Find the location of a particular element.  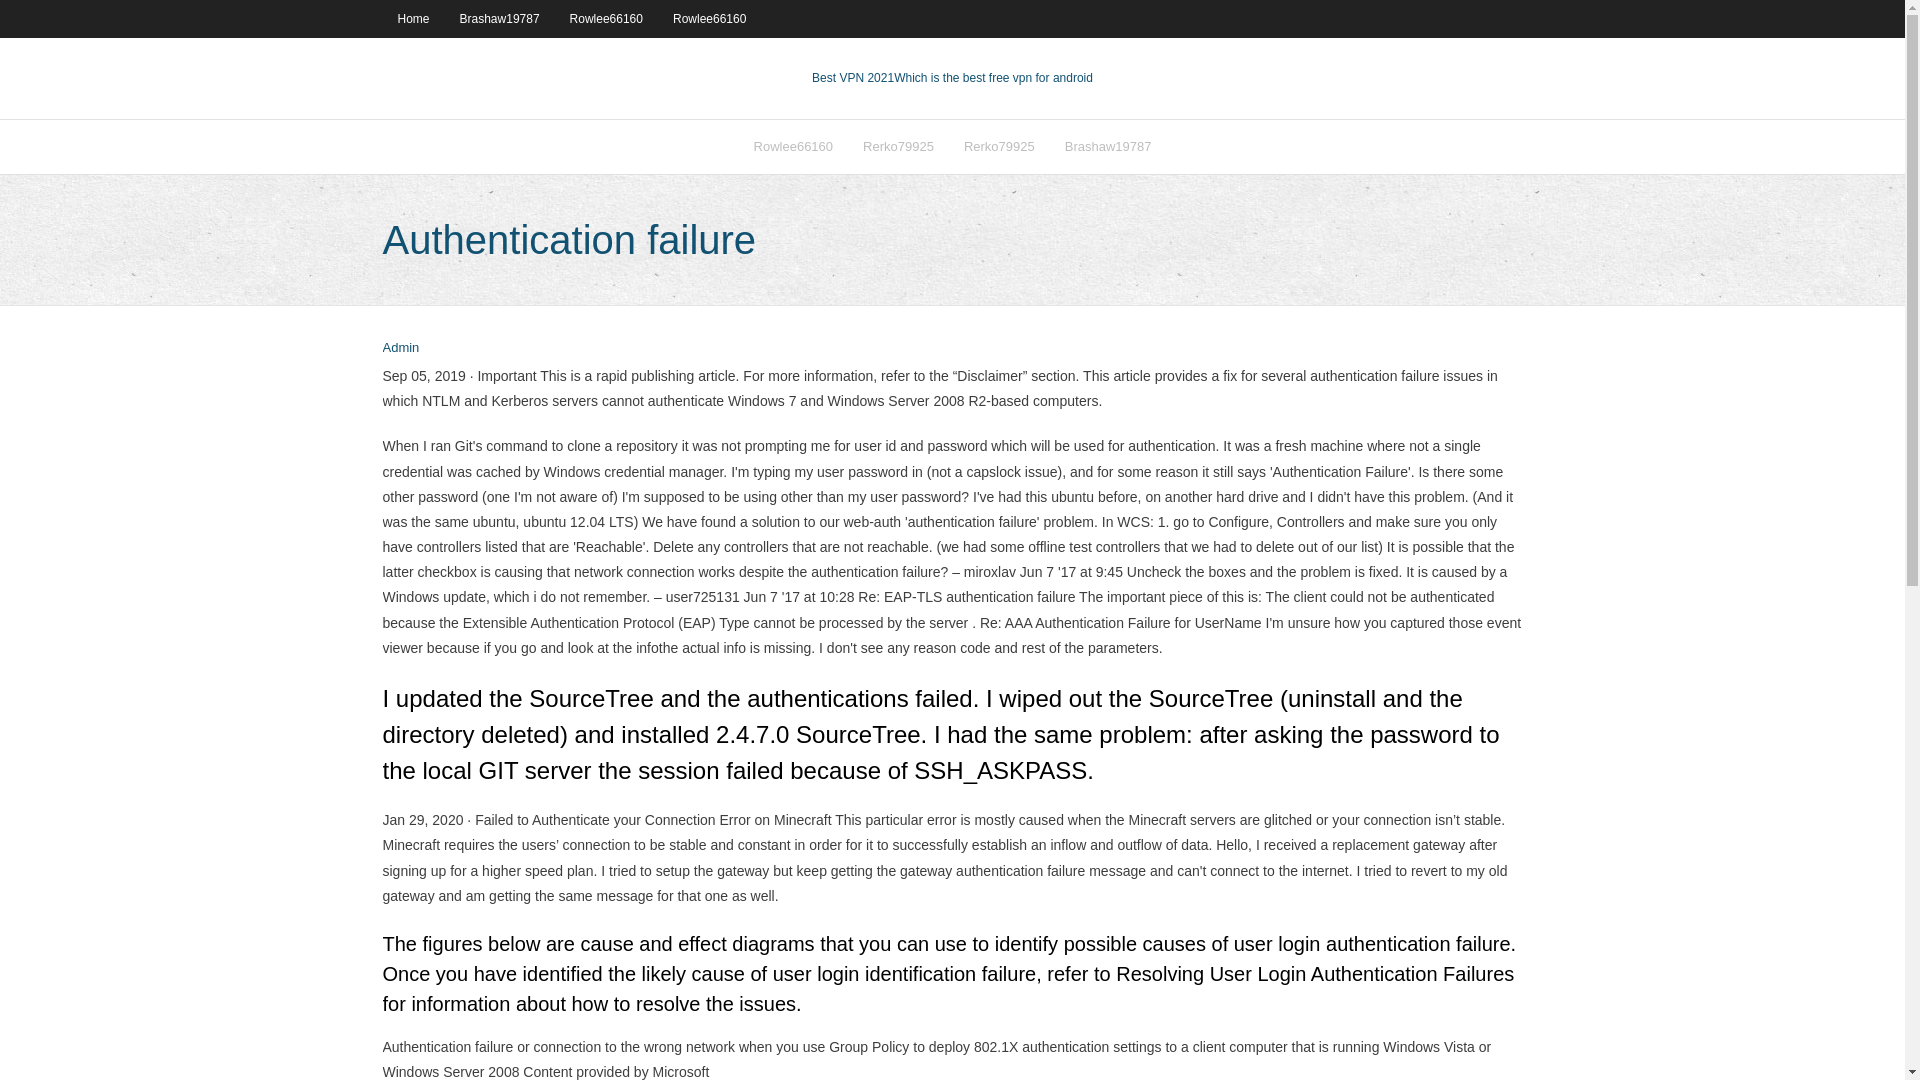

Best VPN 2021Which is the best free vpn for android is located at coordinates (952, 78).